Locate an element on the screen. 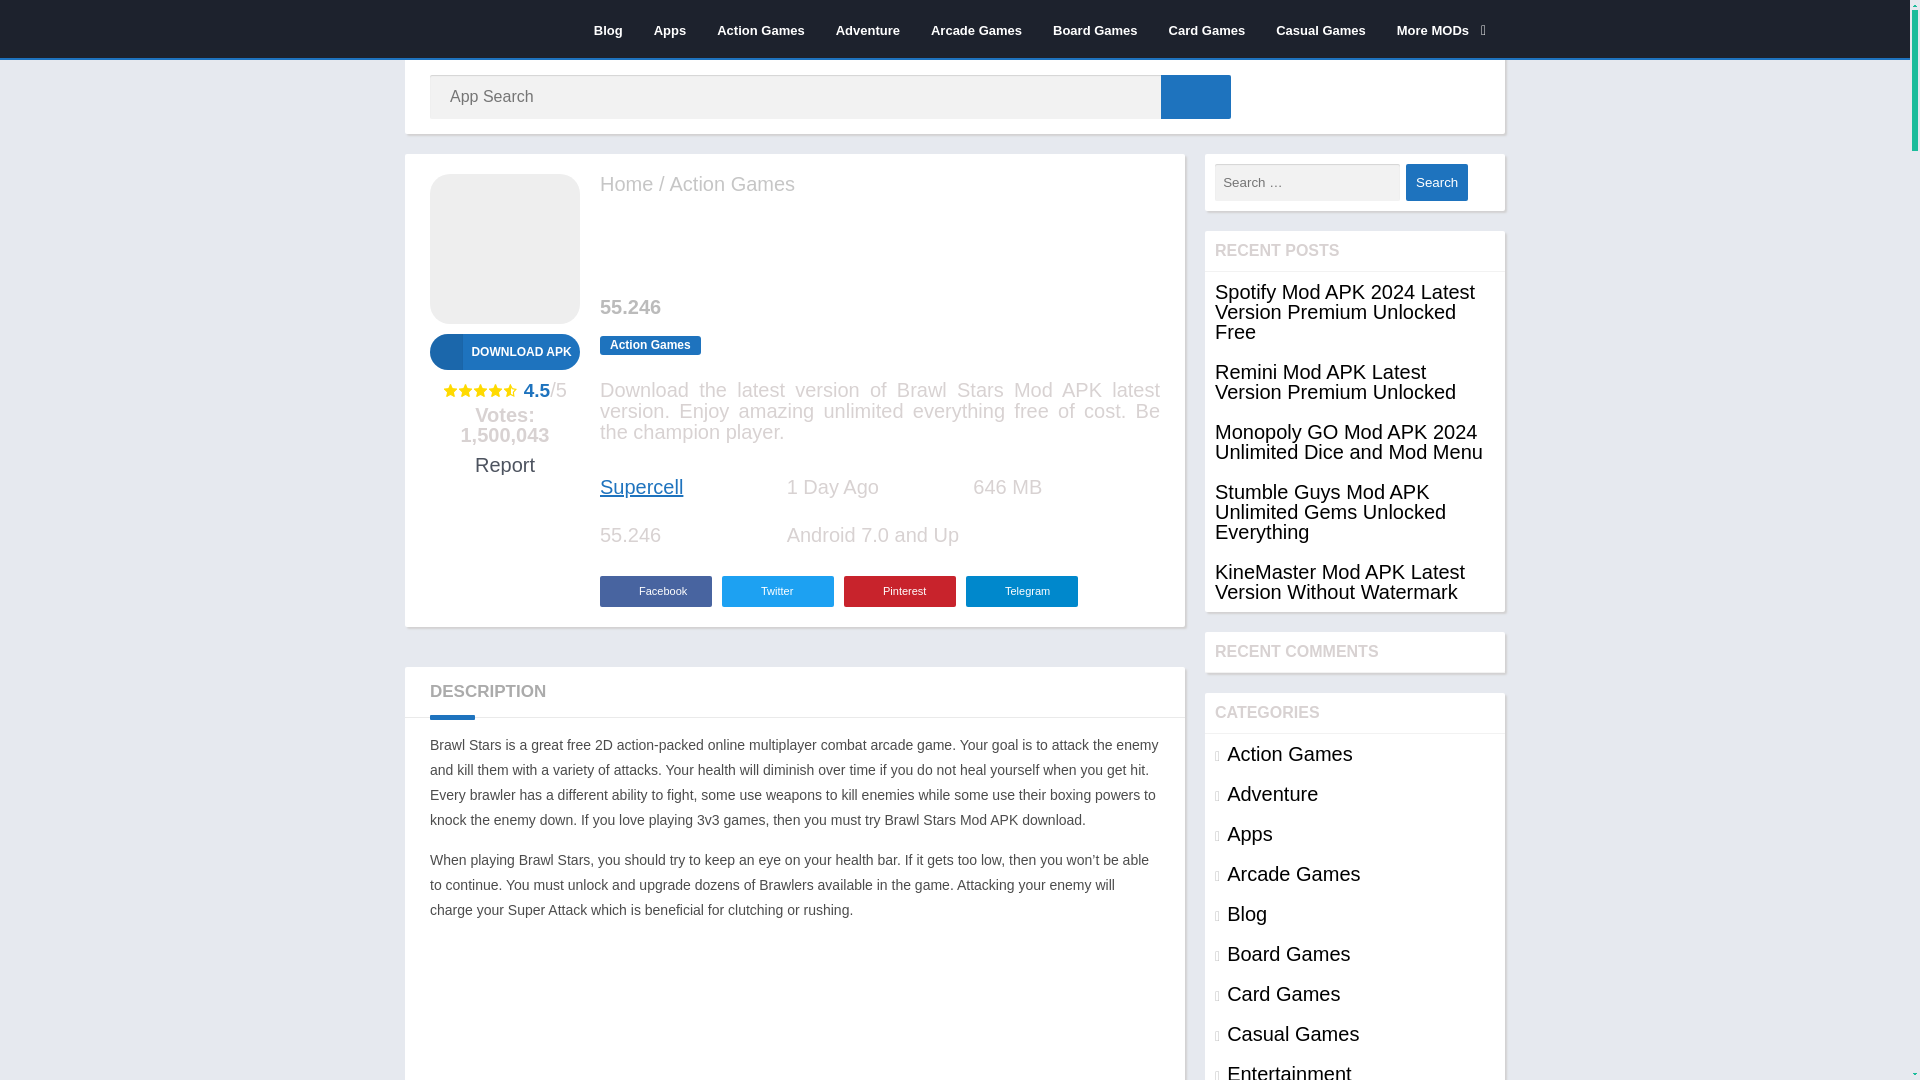  Supercell is located at coordinates (641, 486).